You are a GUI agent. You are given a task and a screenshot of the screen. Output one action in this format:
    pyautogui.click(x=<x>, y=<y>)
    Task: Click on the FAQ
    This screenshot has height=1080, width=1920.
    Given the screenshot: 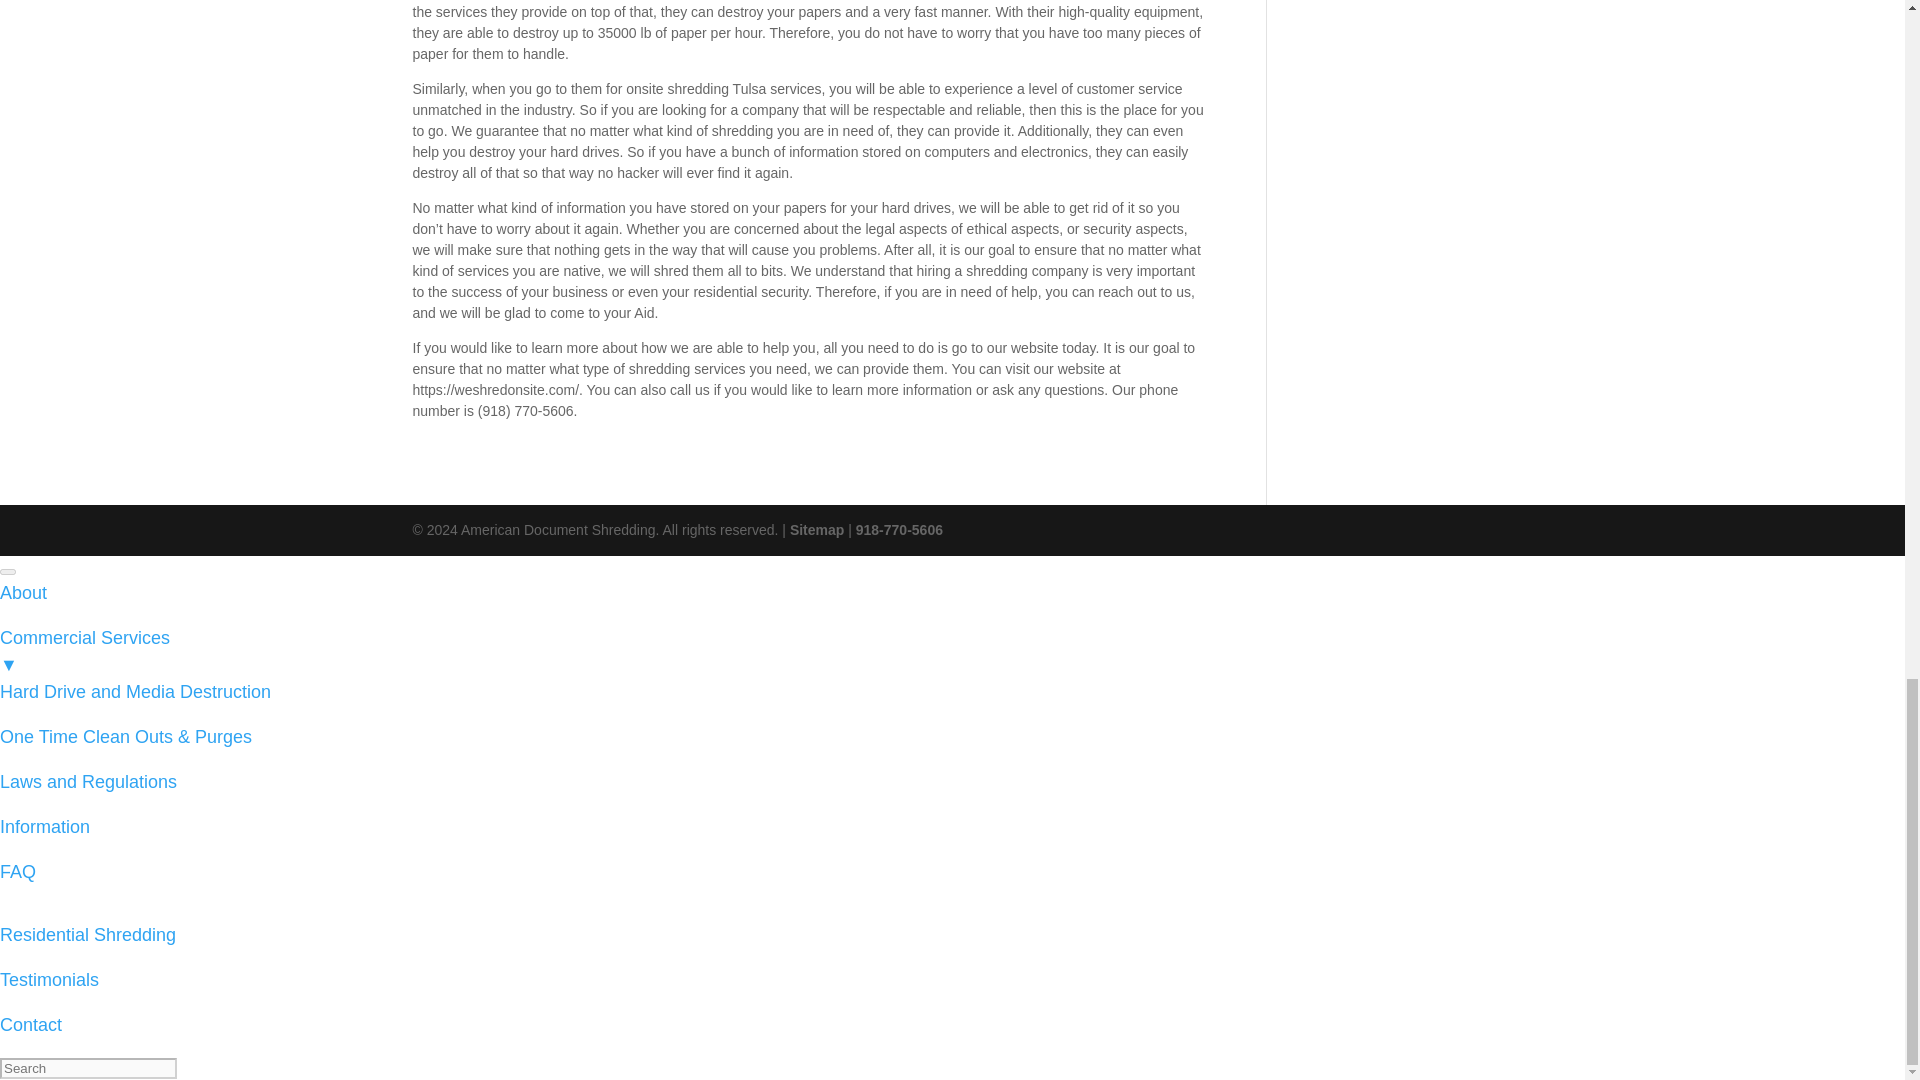 What is the action you would take?
    pyautogui.click(x=18, y=872)
    